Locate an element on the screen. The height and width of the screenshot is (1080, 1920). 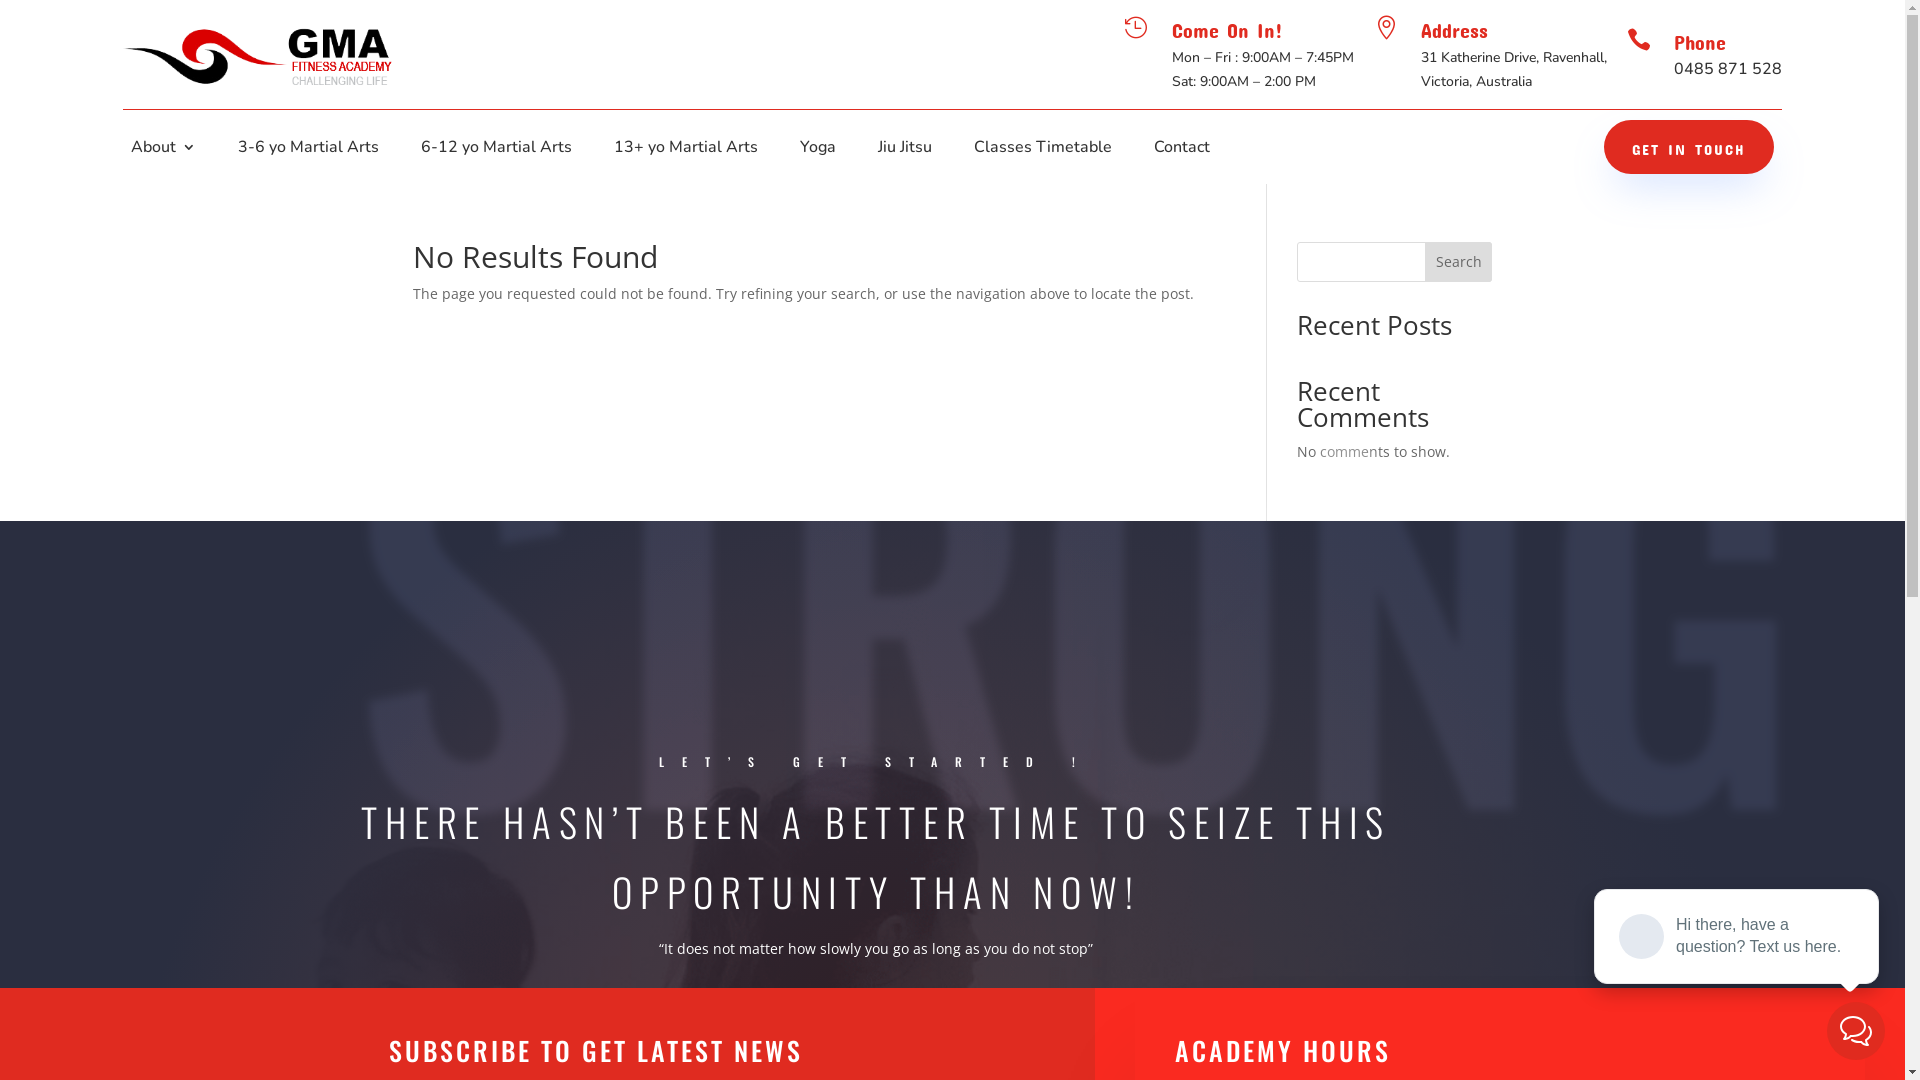
0485 871 528 is located at coordinates (1728, 69).